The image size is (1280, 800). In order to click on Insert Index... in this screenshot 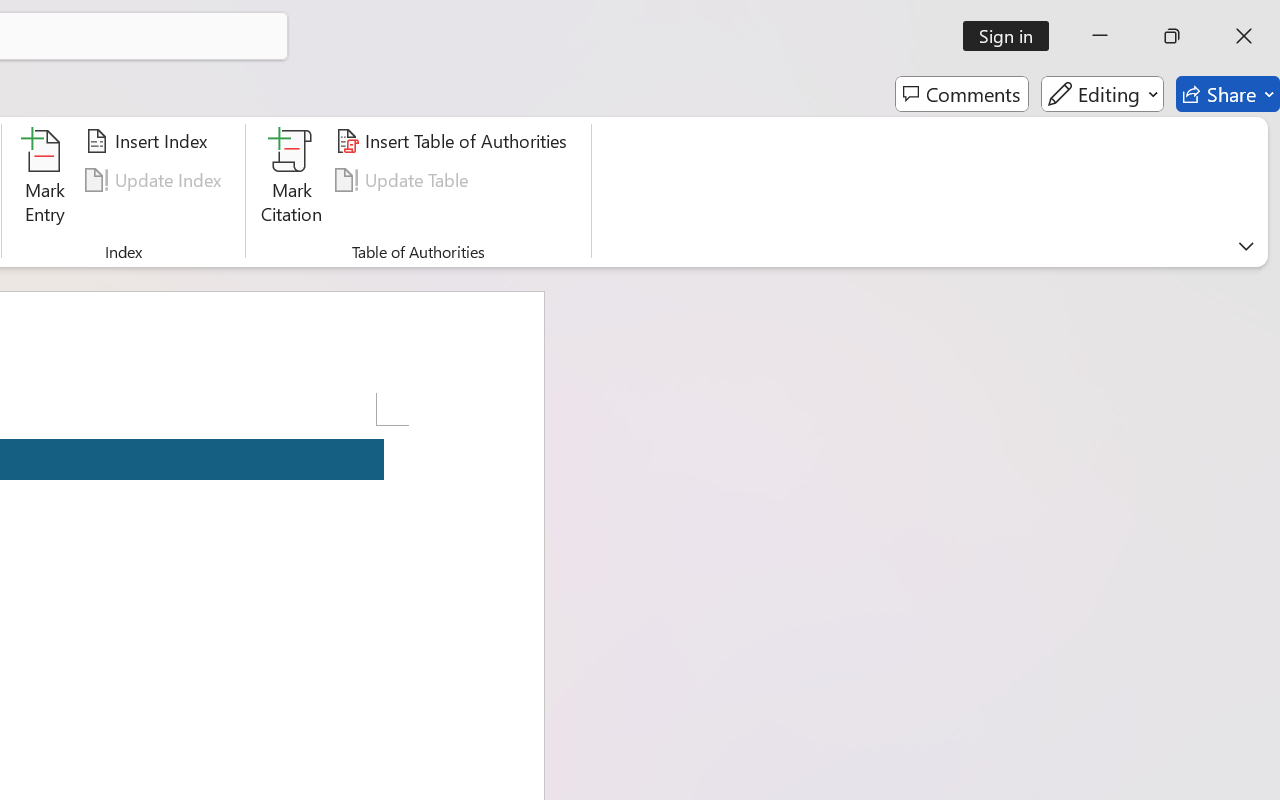, I will do `click(150, 141)`.